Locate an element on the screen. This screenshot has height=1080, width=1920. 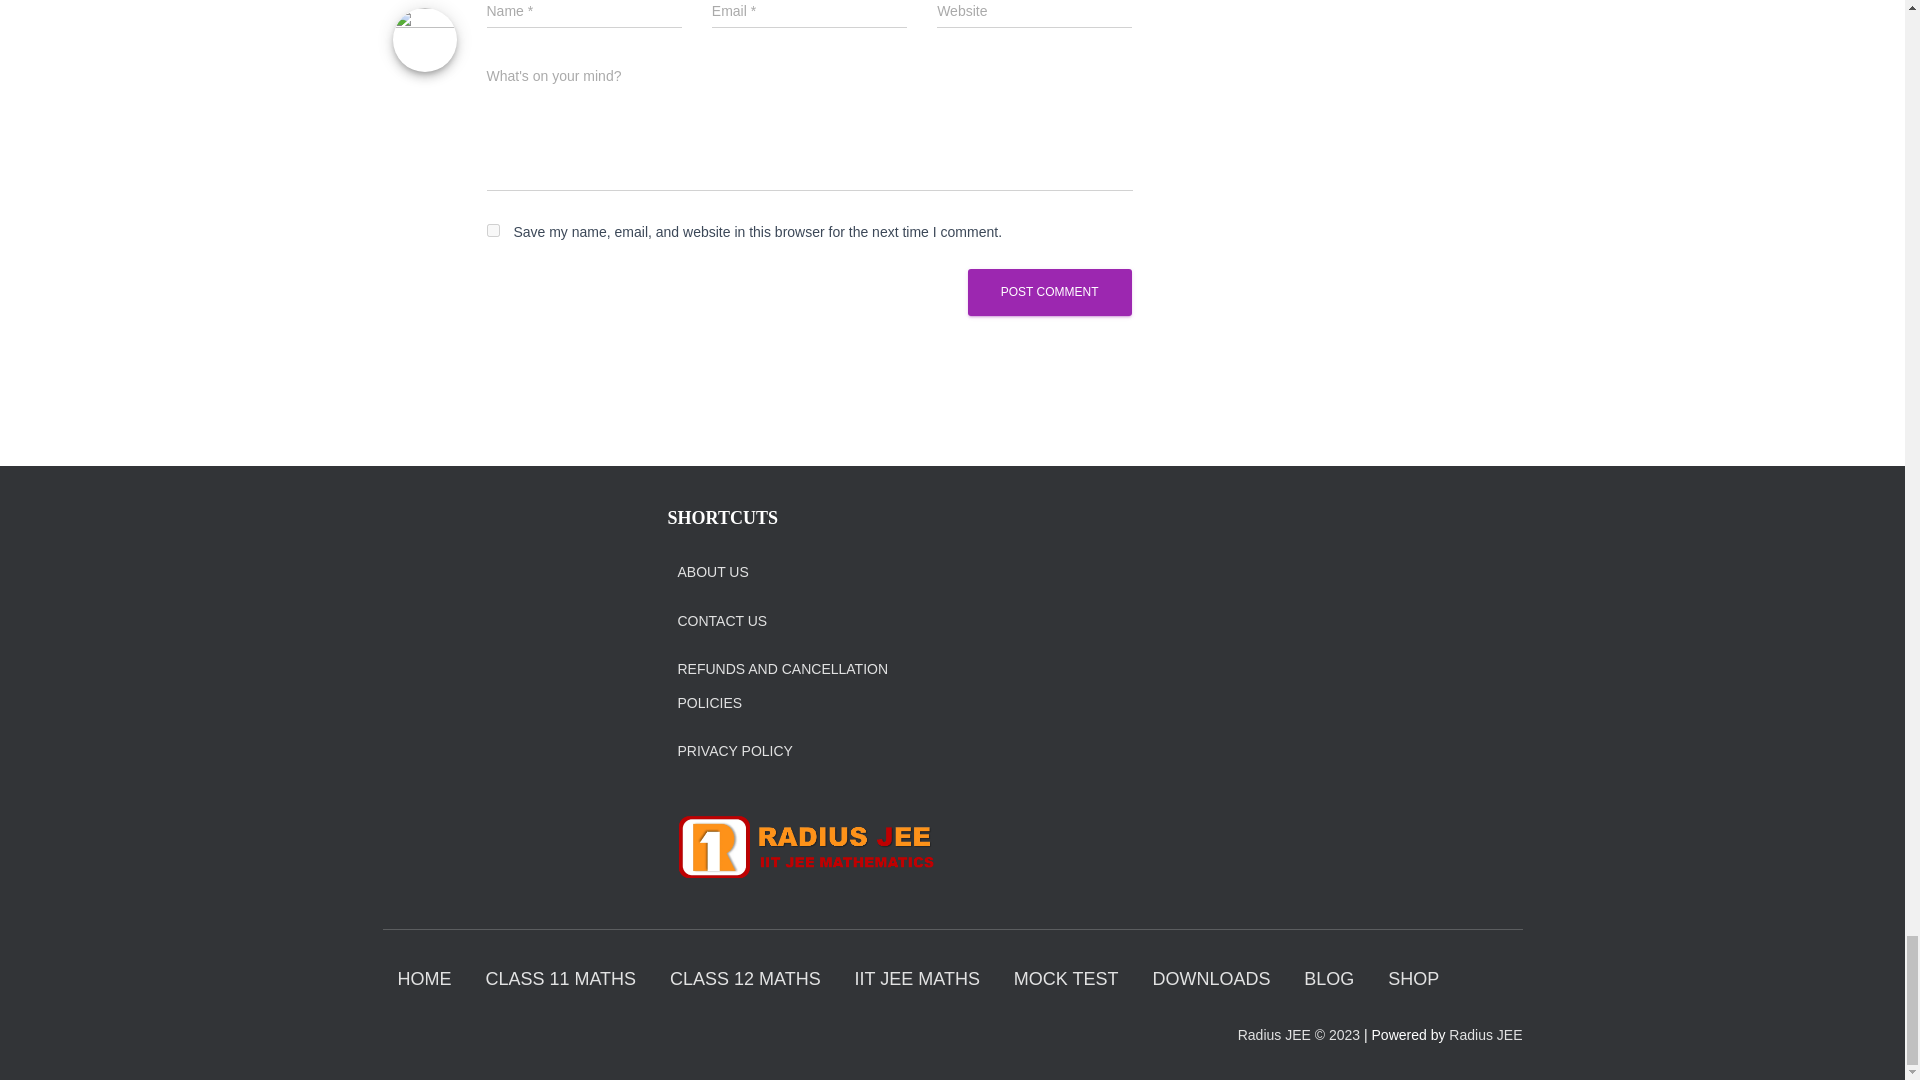
Post Comment is located at coordinates (1050, 292).